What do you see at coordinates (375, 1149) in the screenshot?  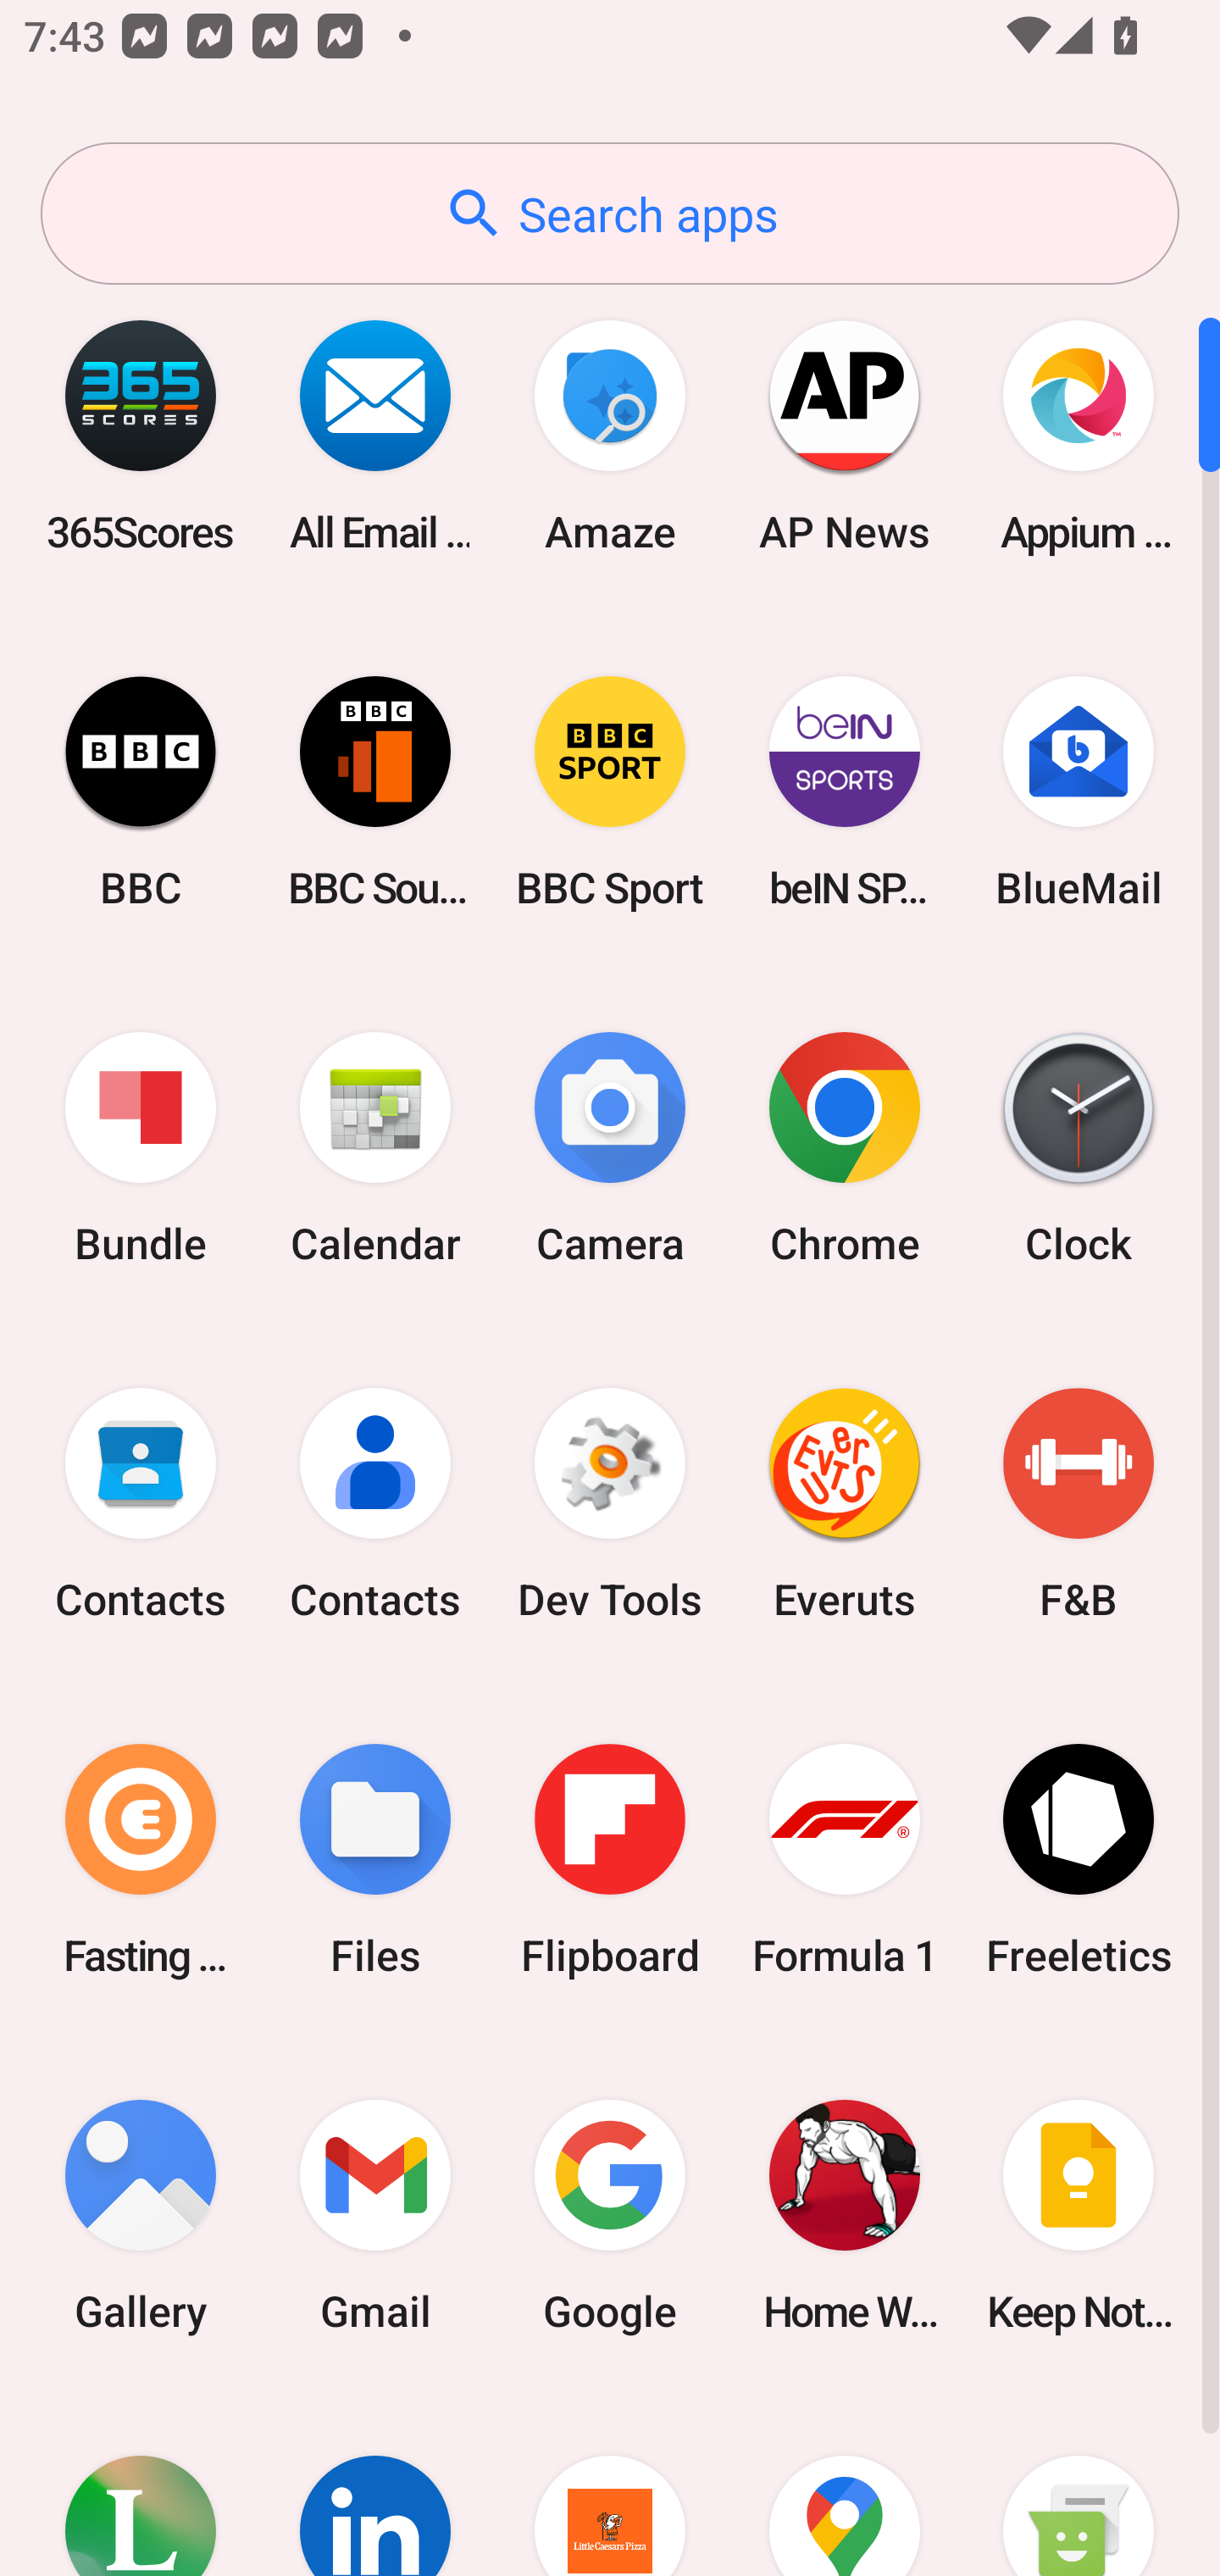 I see `Calendar` at bounding box center [375, 1149].